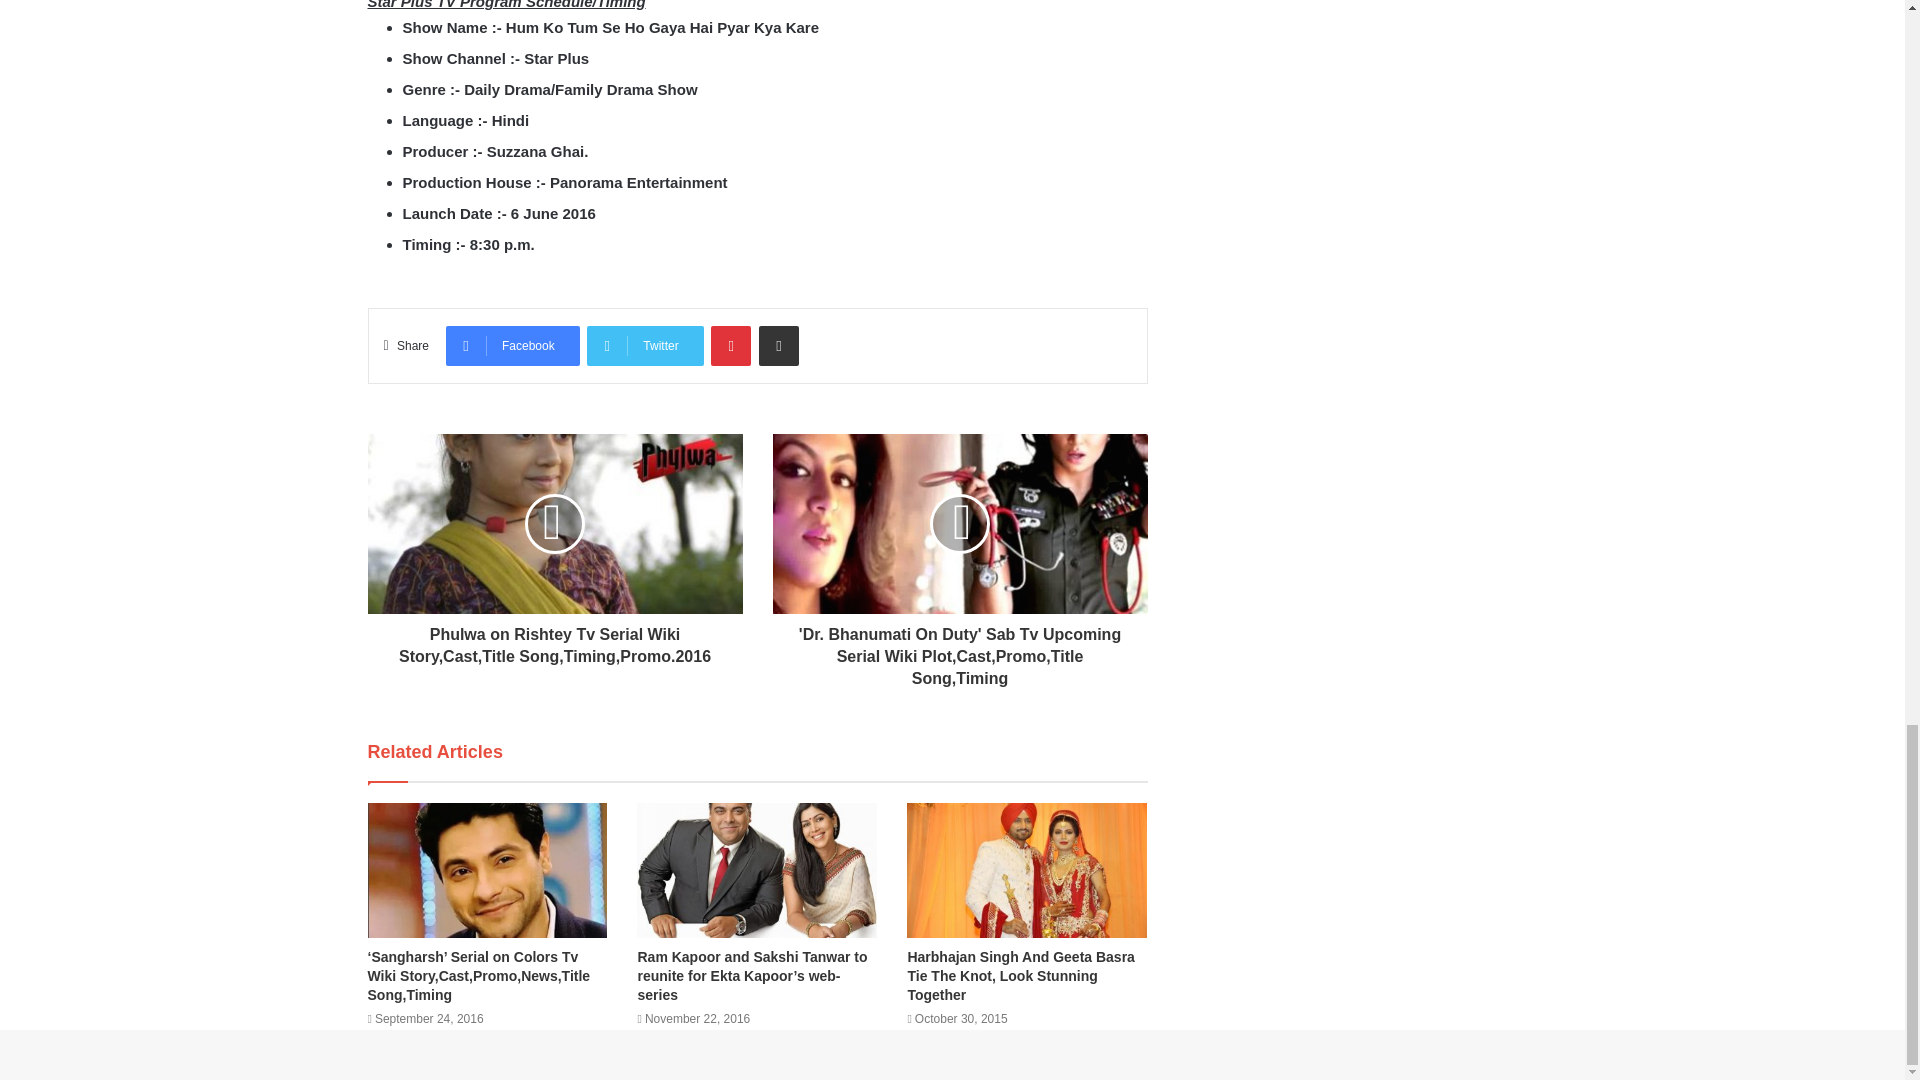 The image size is (1920, 1080). What do you see at coordinates (644, 346) in the screenshot?
I see `Twitter` at bounding box center [644, 346].